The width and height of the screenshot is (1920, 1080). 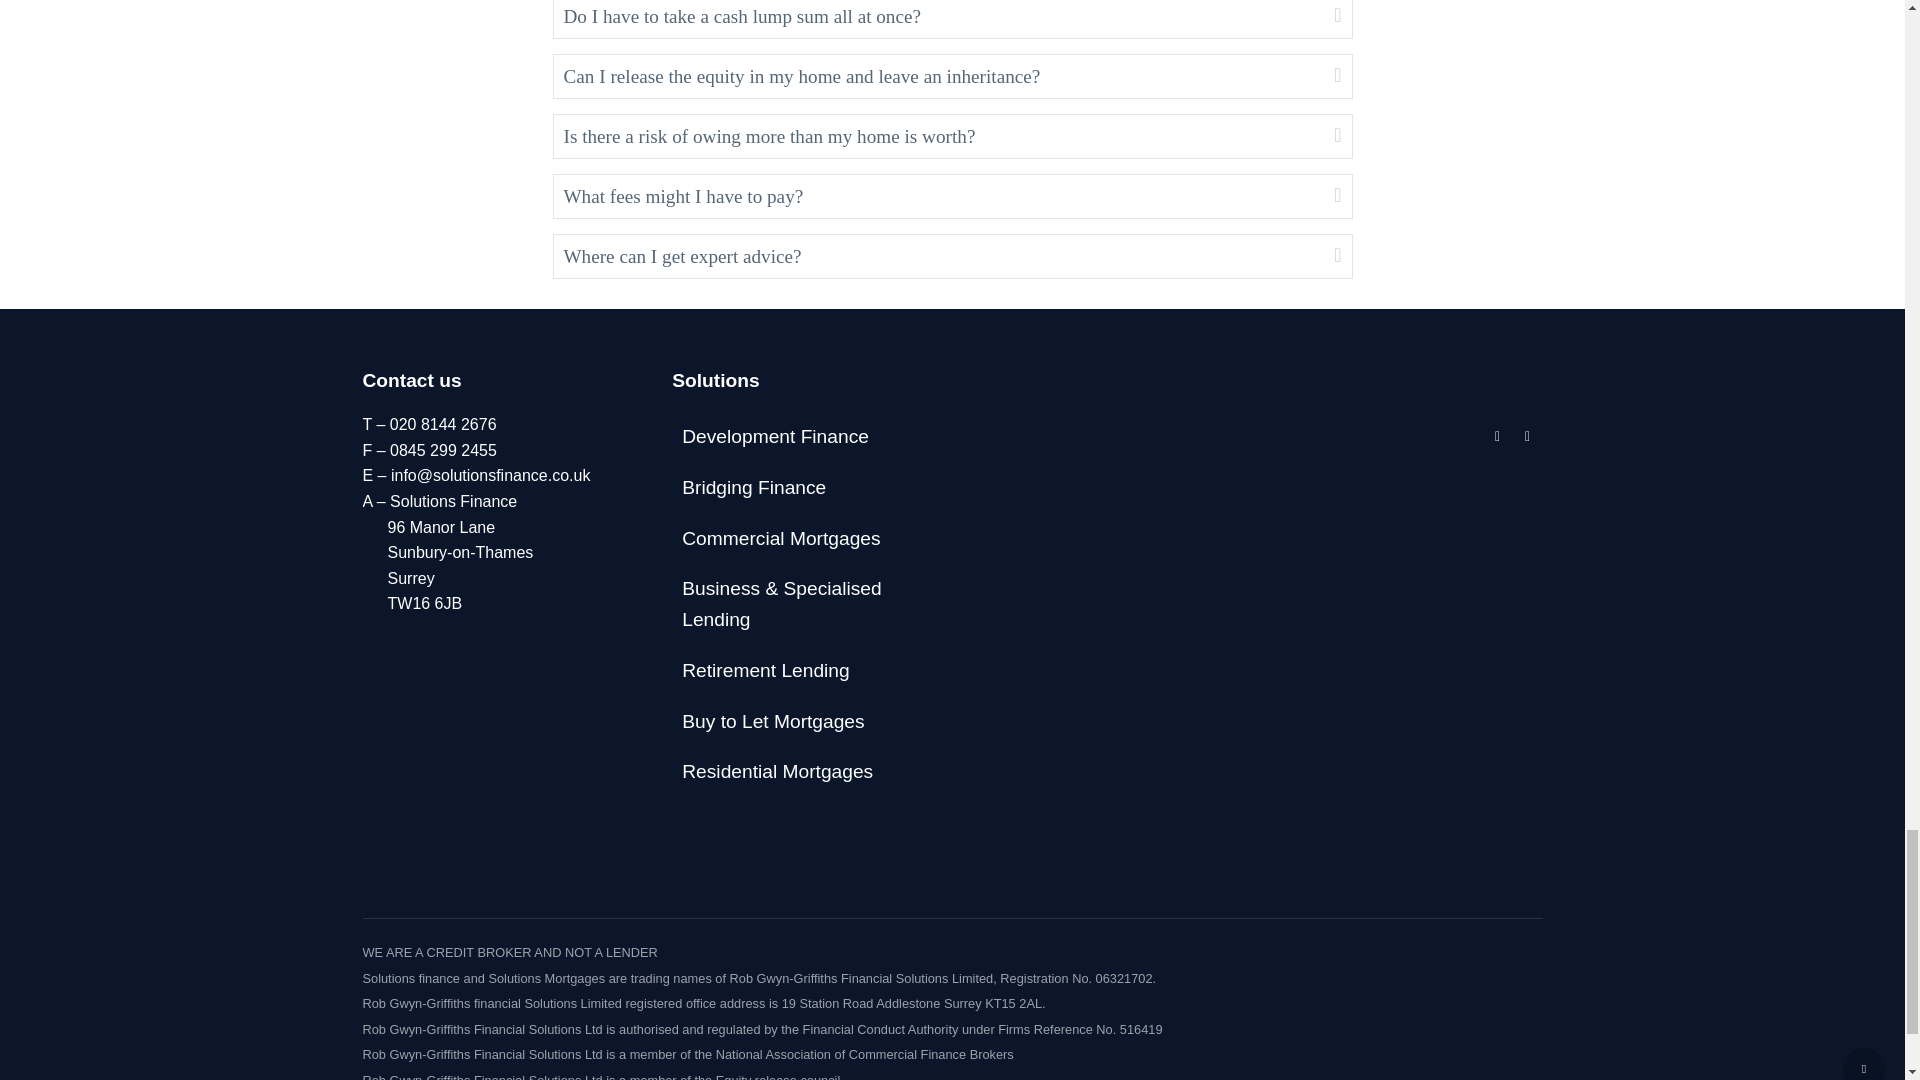 What do you see at coordinates (798, 670) in the screenshot?
I see `Retirement Lending` at bounding box center [798, 670].